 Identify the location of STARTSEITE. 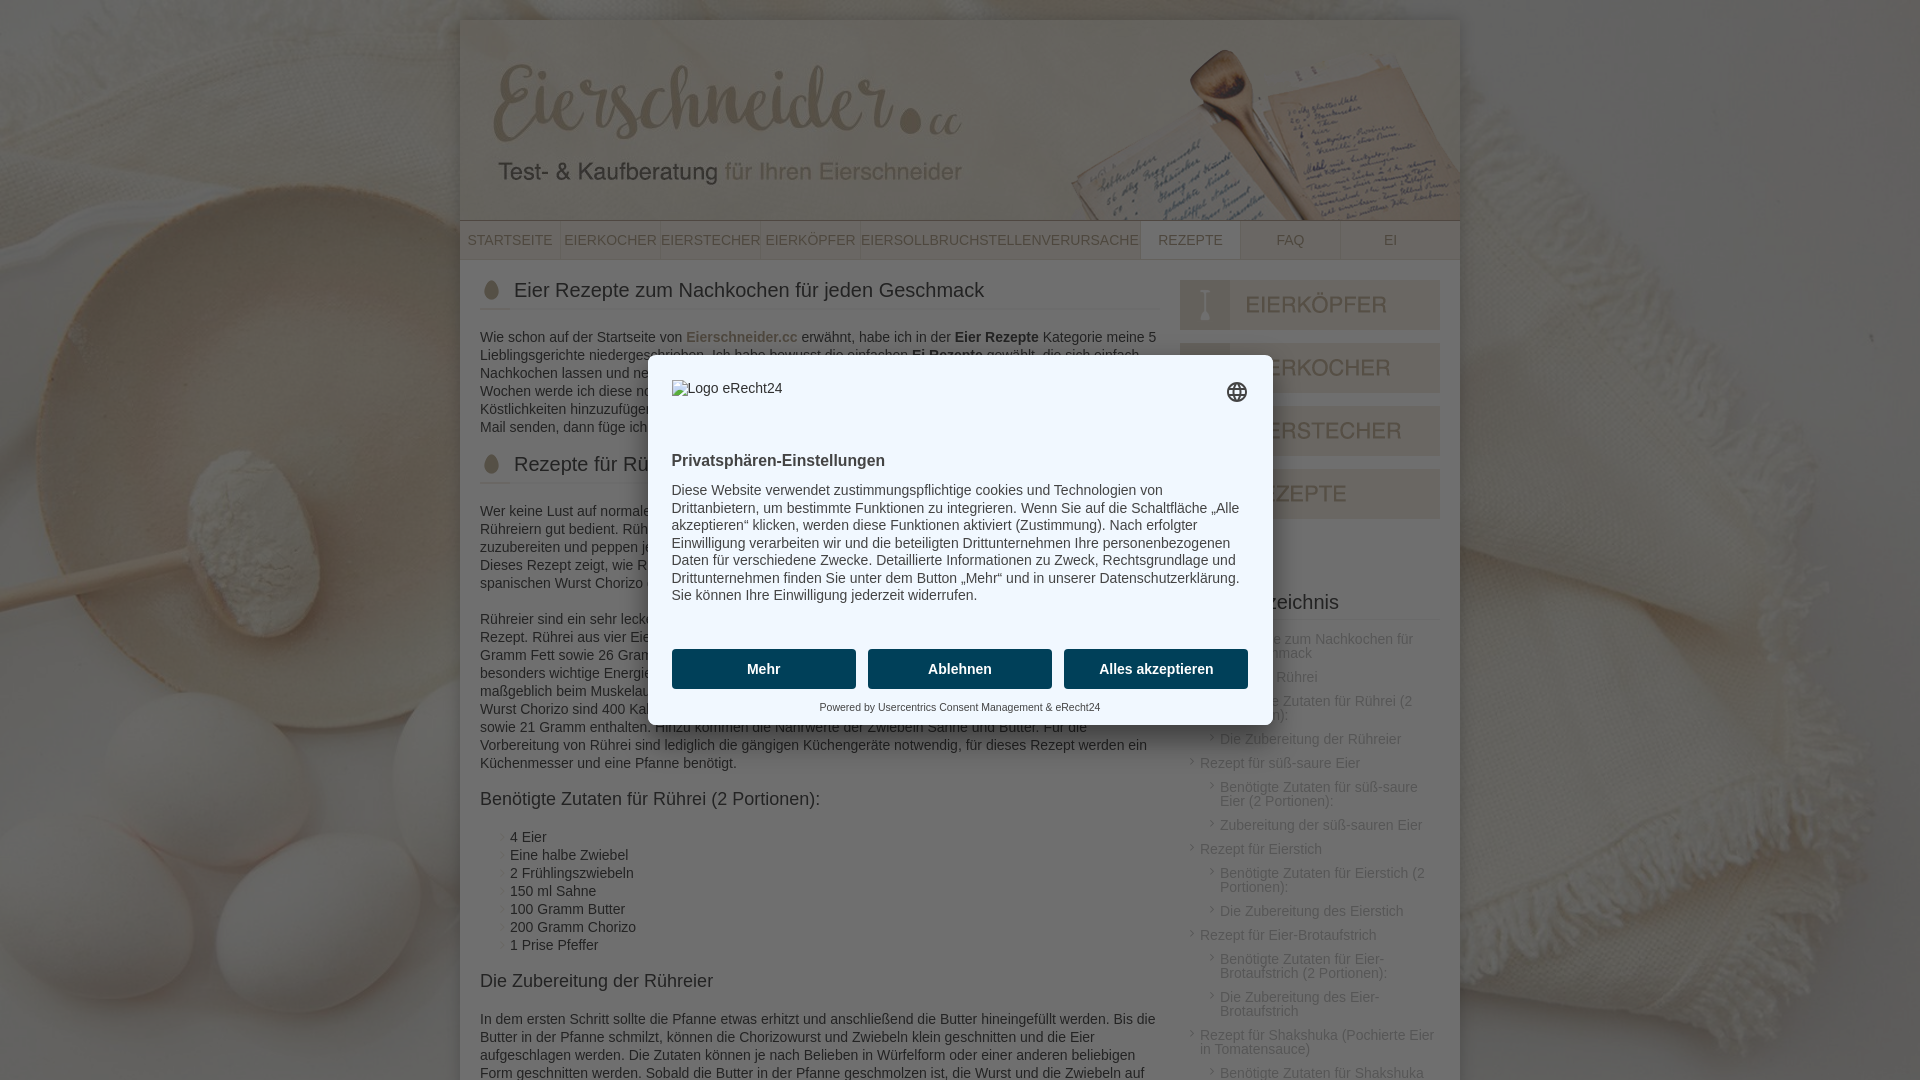
(510, 240).